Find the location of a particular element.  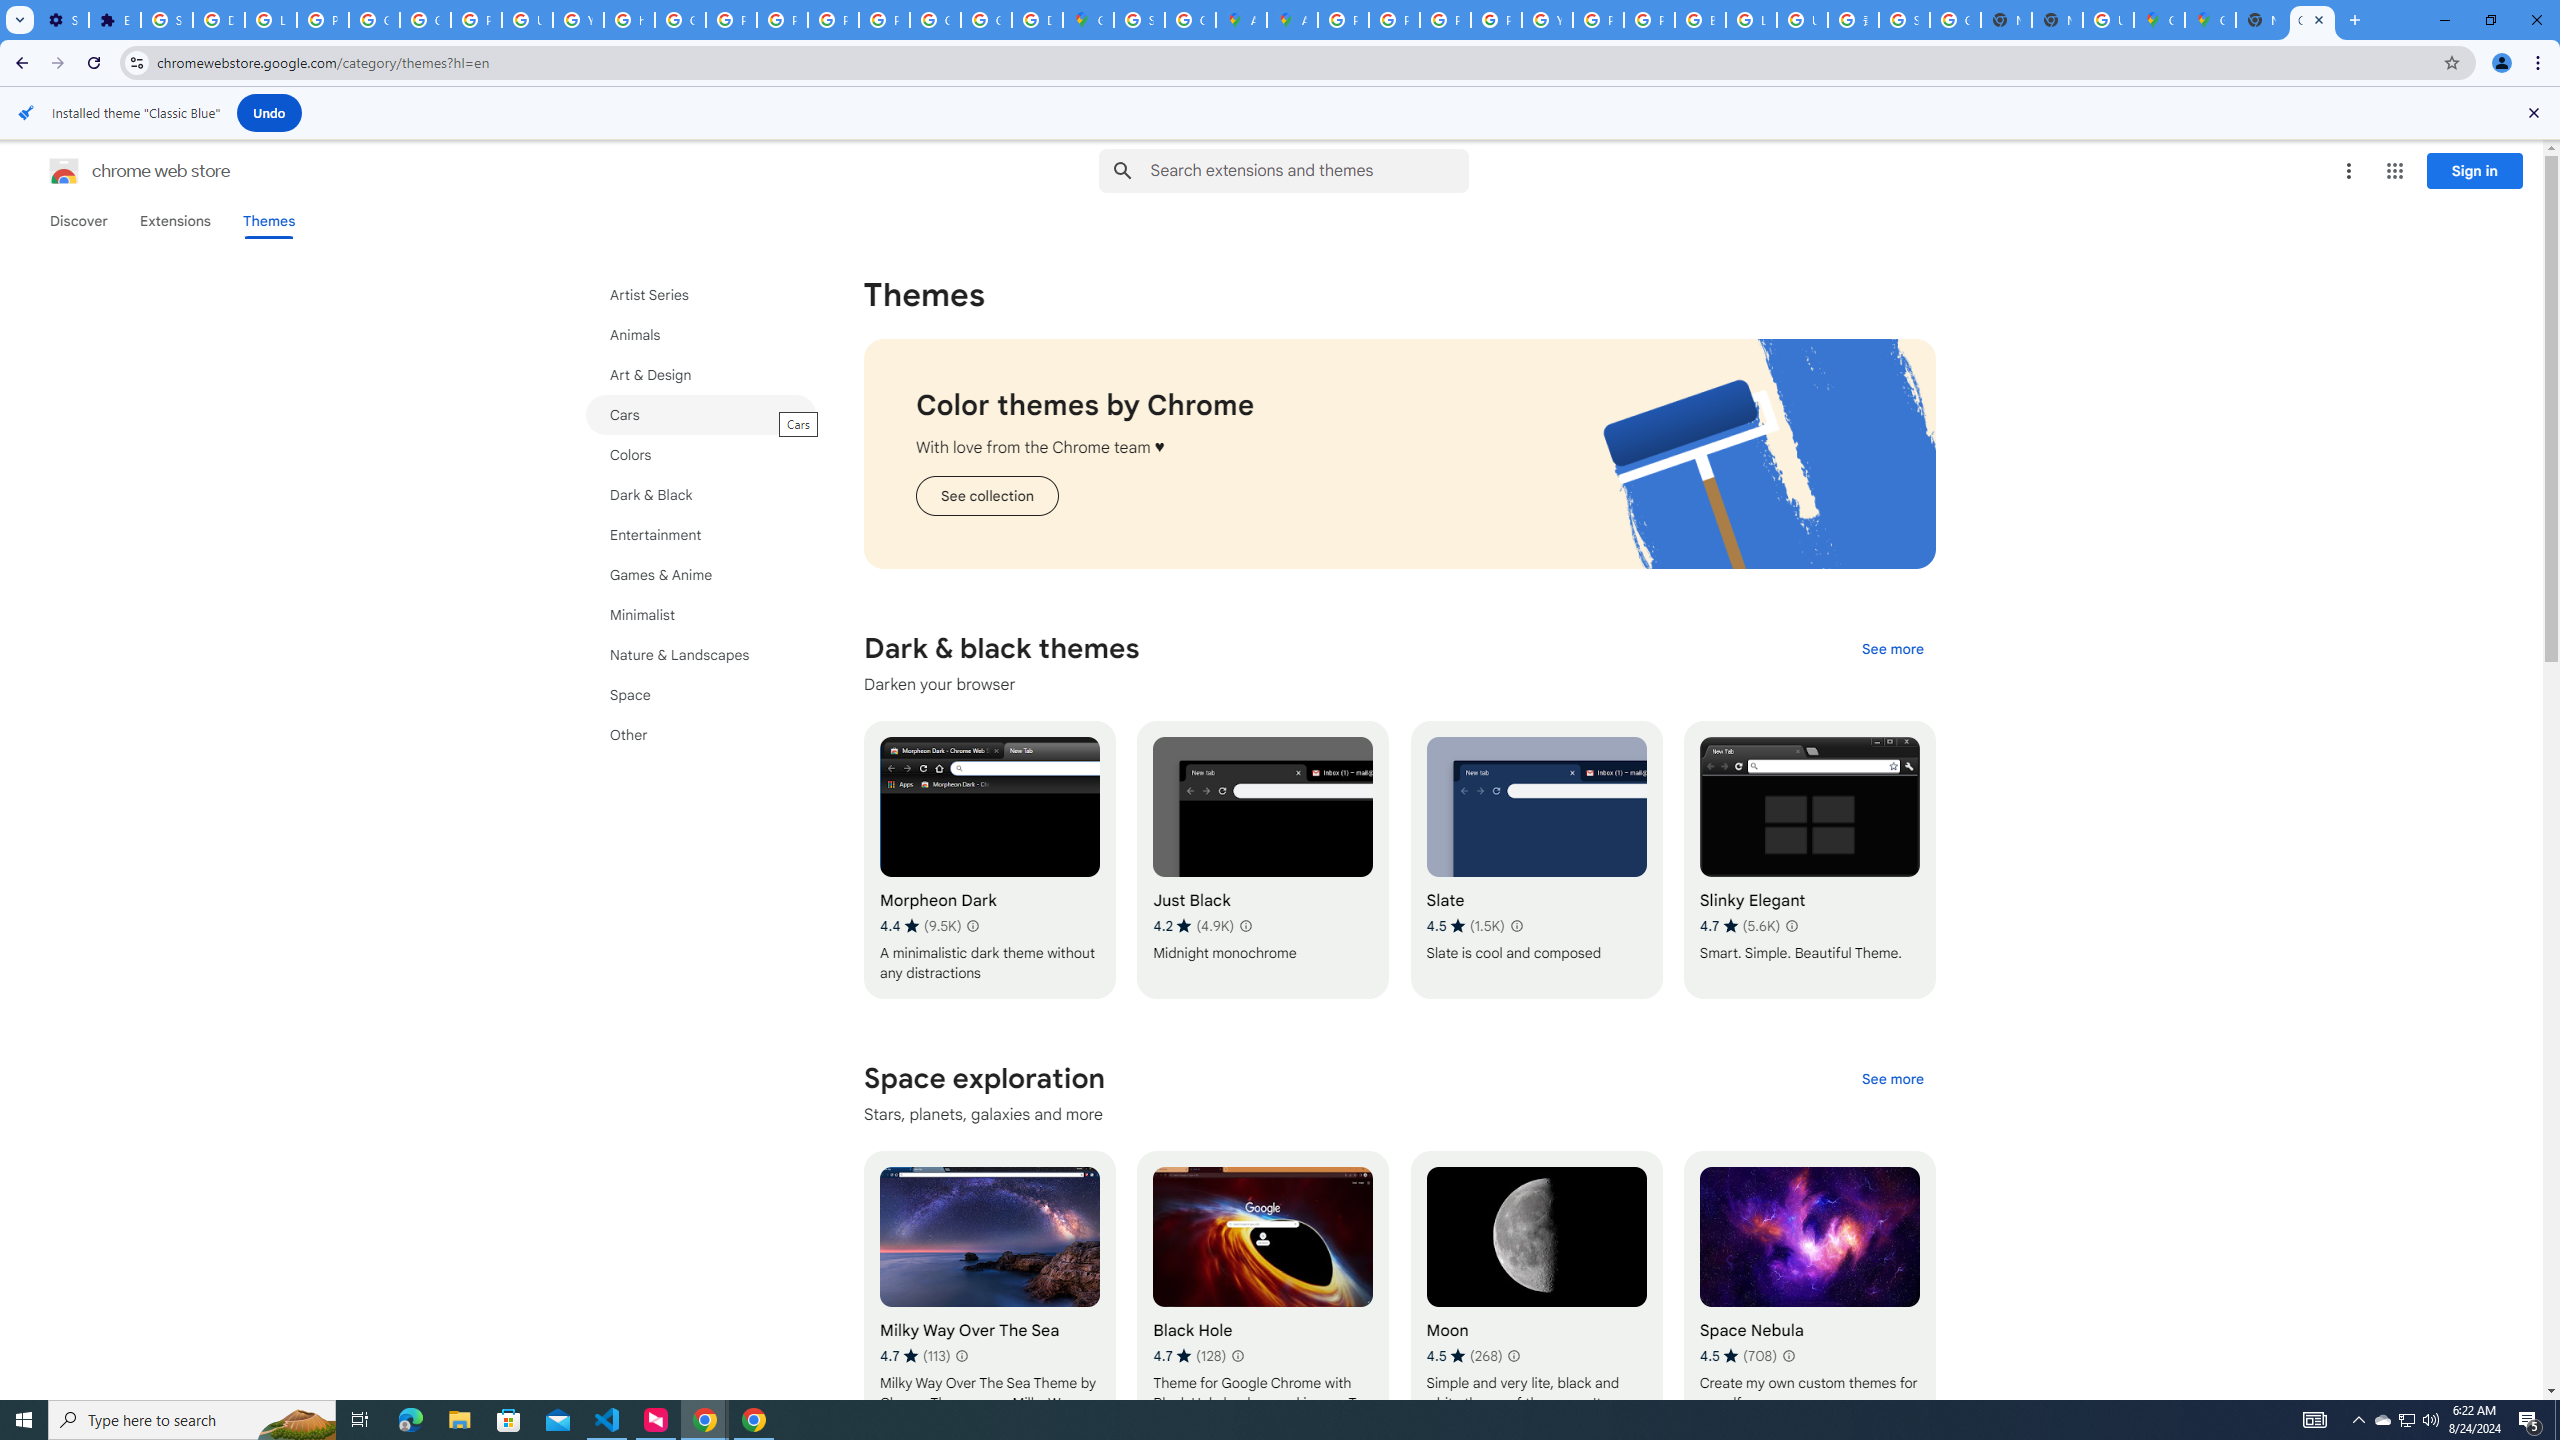

Extensions is located at coordinates (115, 20).